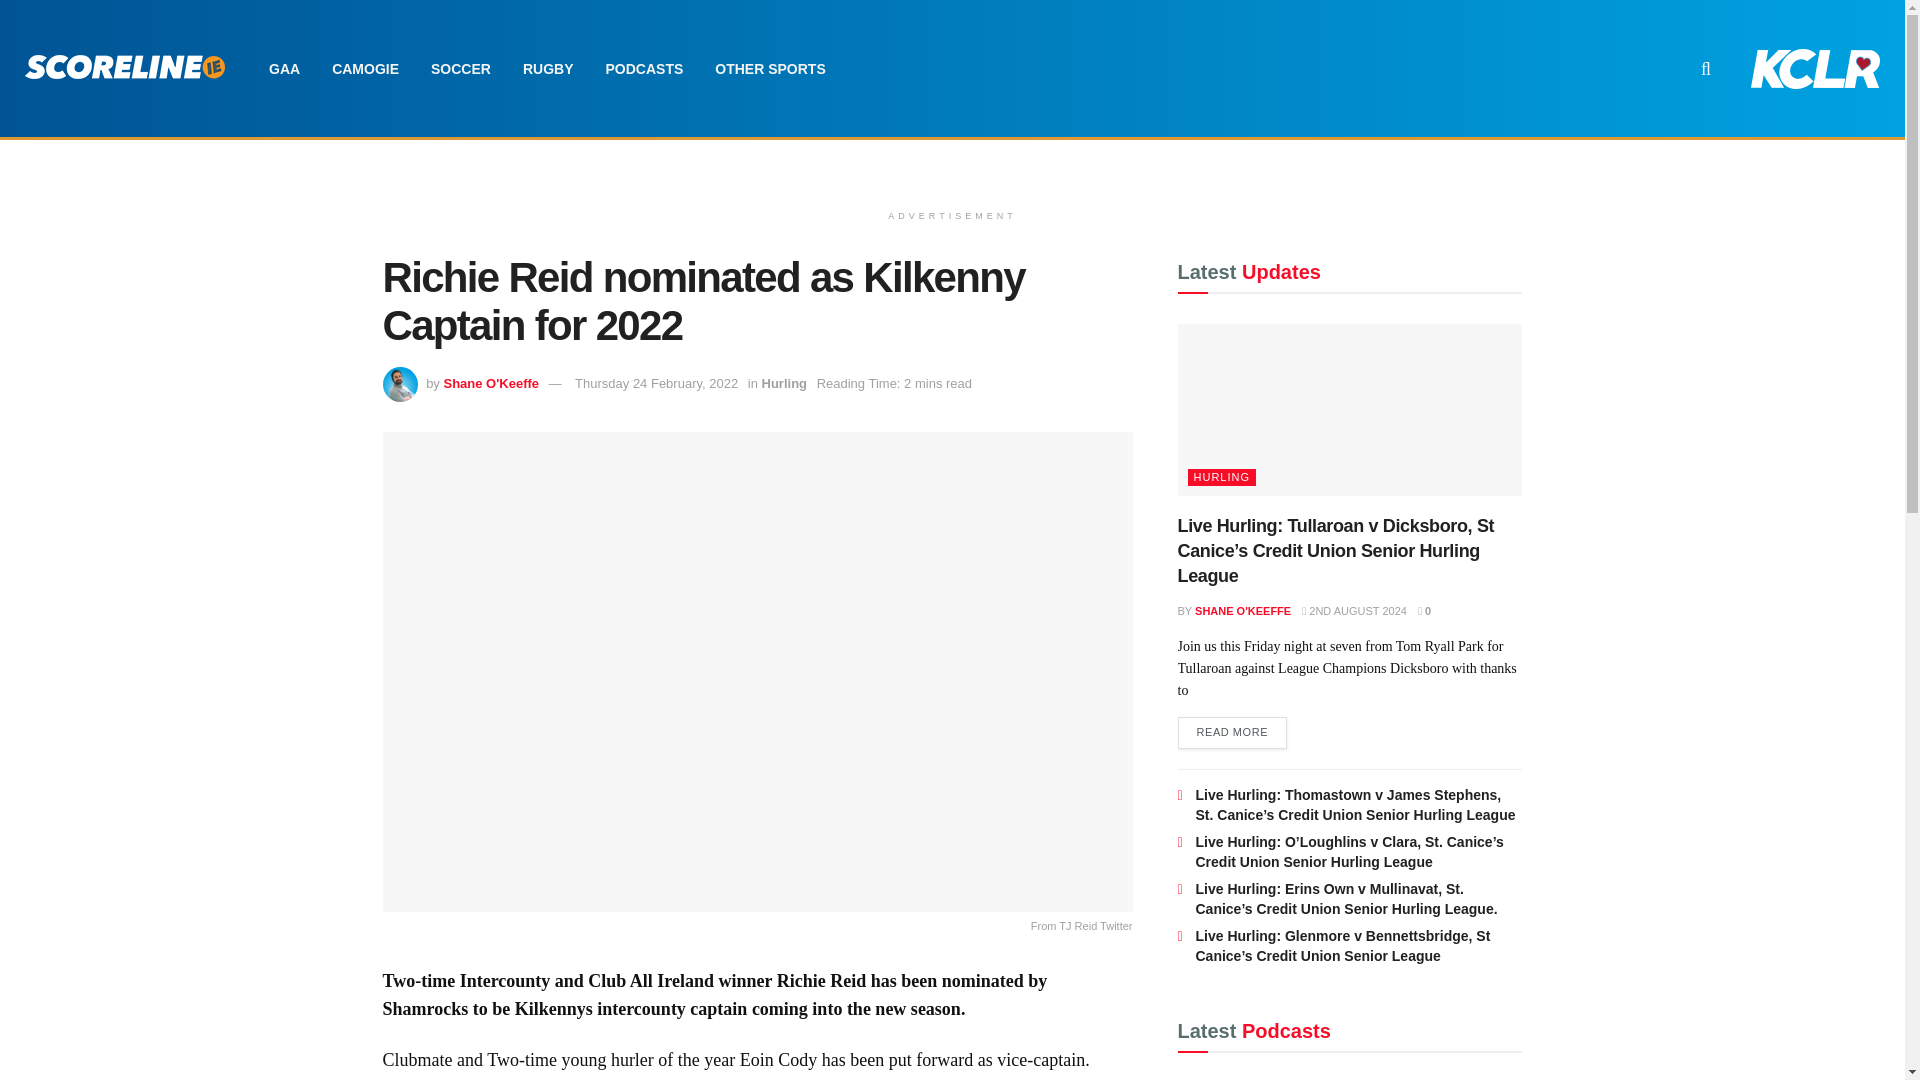 Image resolution: width=1920 pixels, height=1080 pixels. Describe the element at coordinates (1233, 733) in the screenshot. I see `READ MORE` at that location.